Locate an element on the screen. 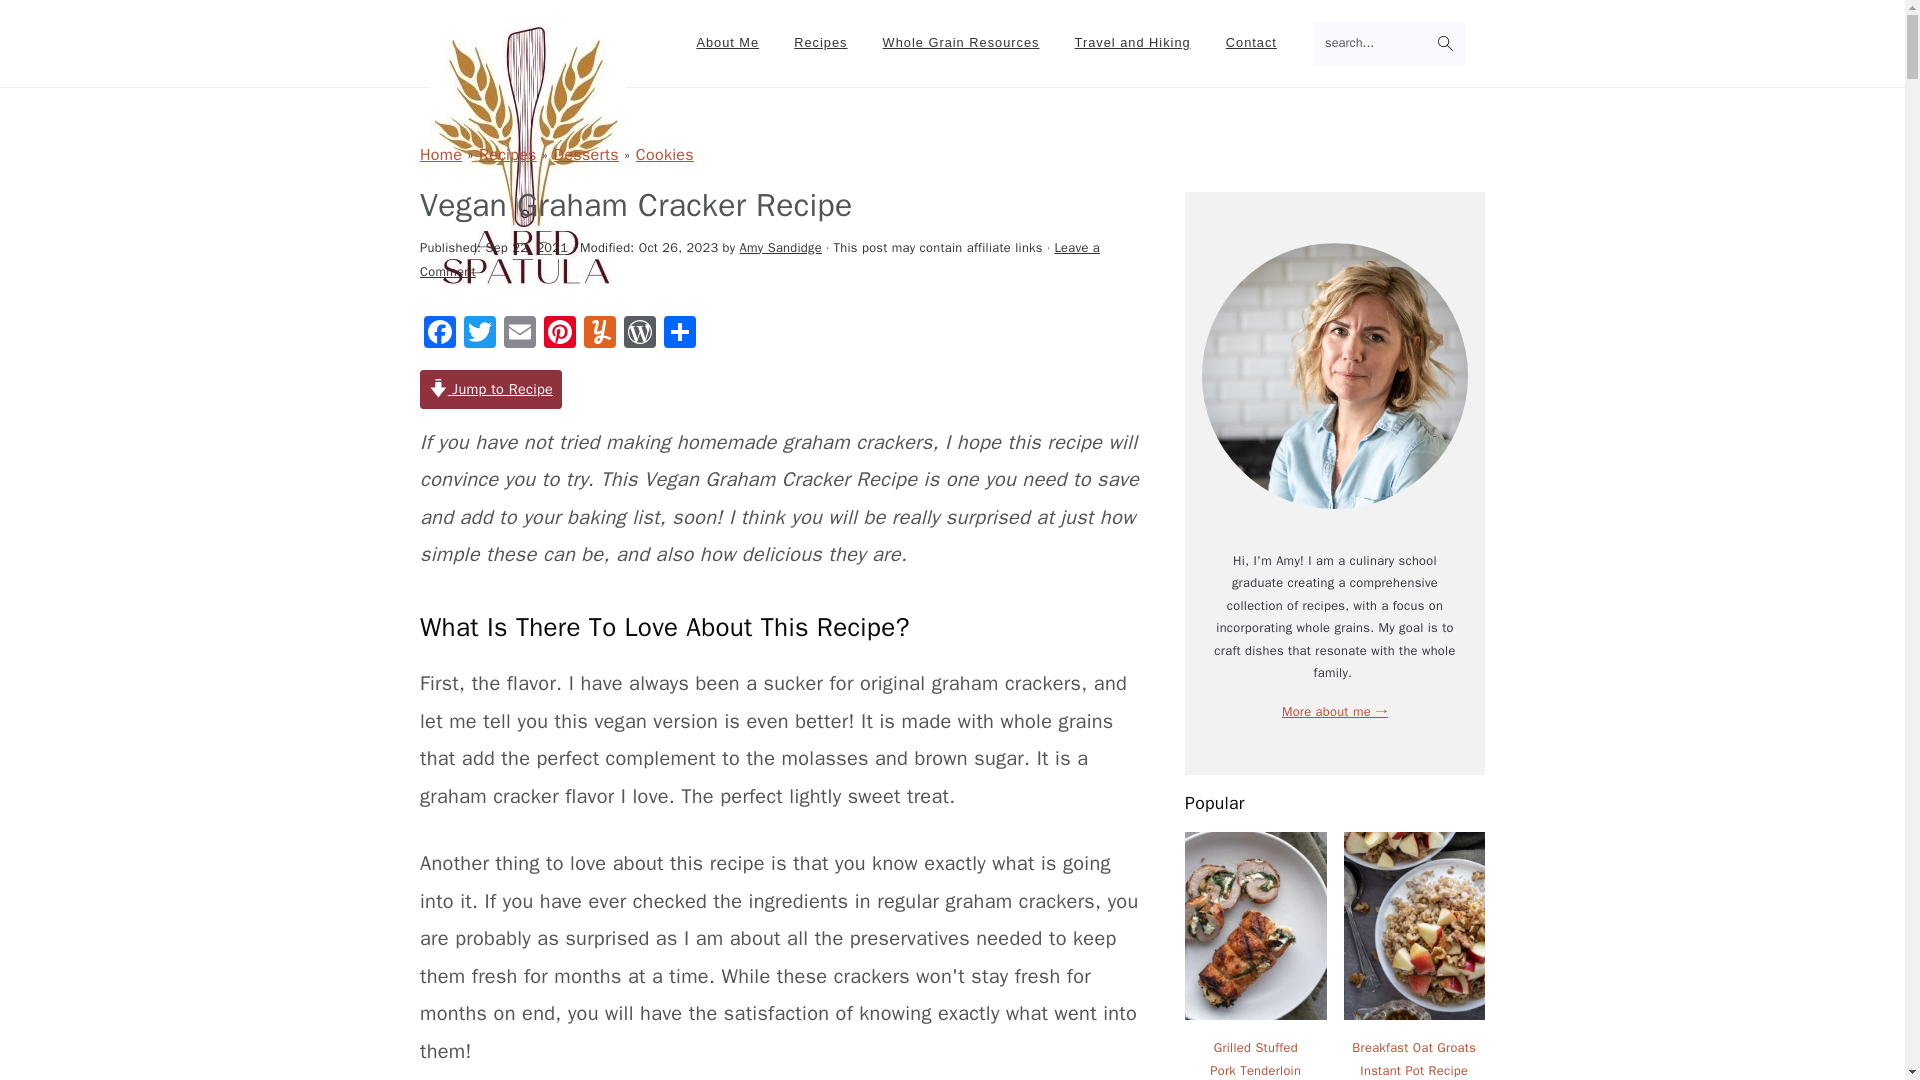  Travel and Hiking is located at coordinates (1132, 42).